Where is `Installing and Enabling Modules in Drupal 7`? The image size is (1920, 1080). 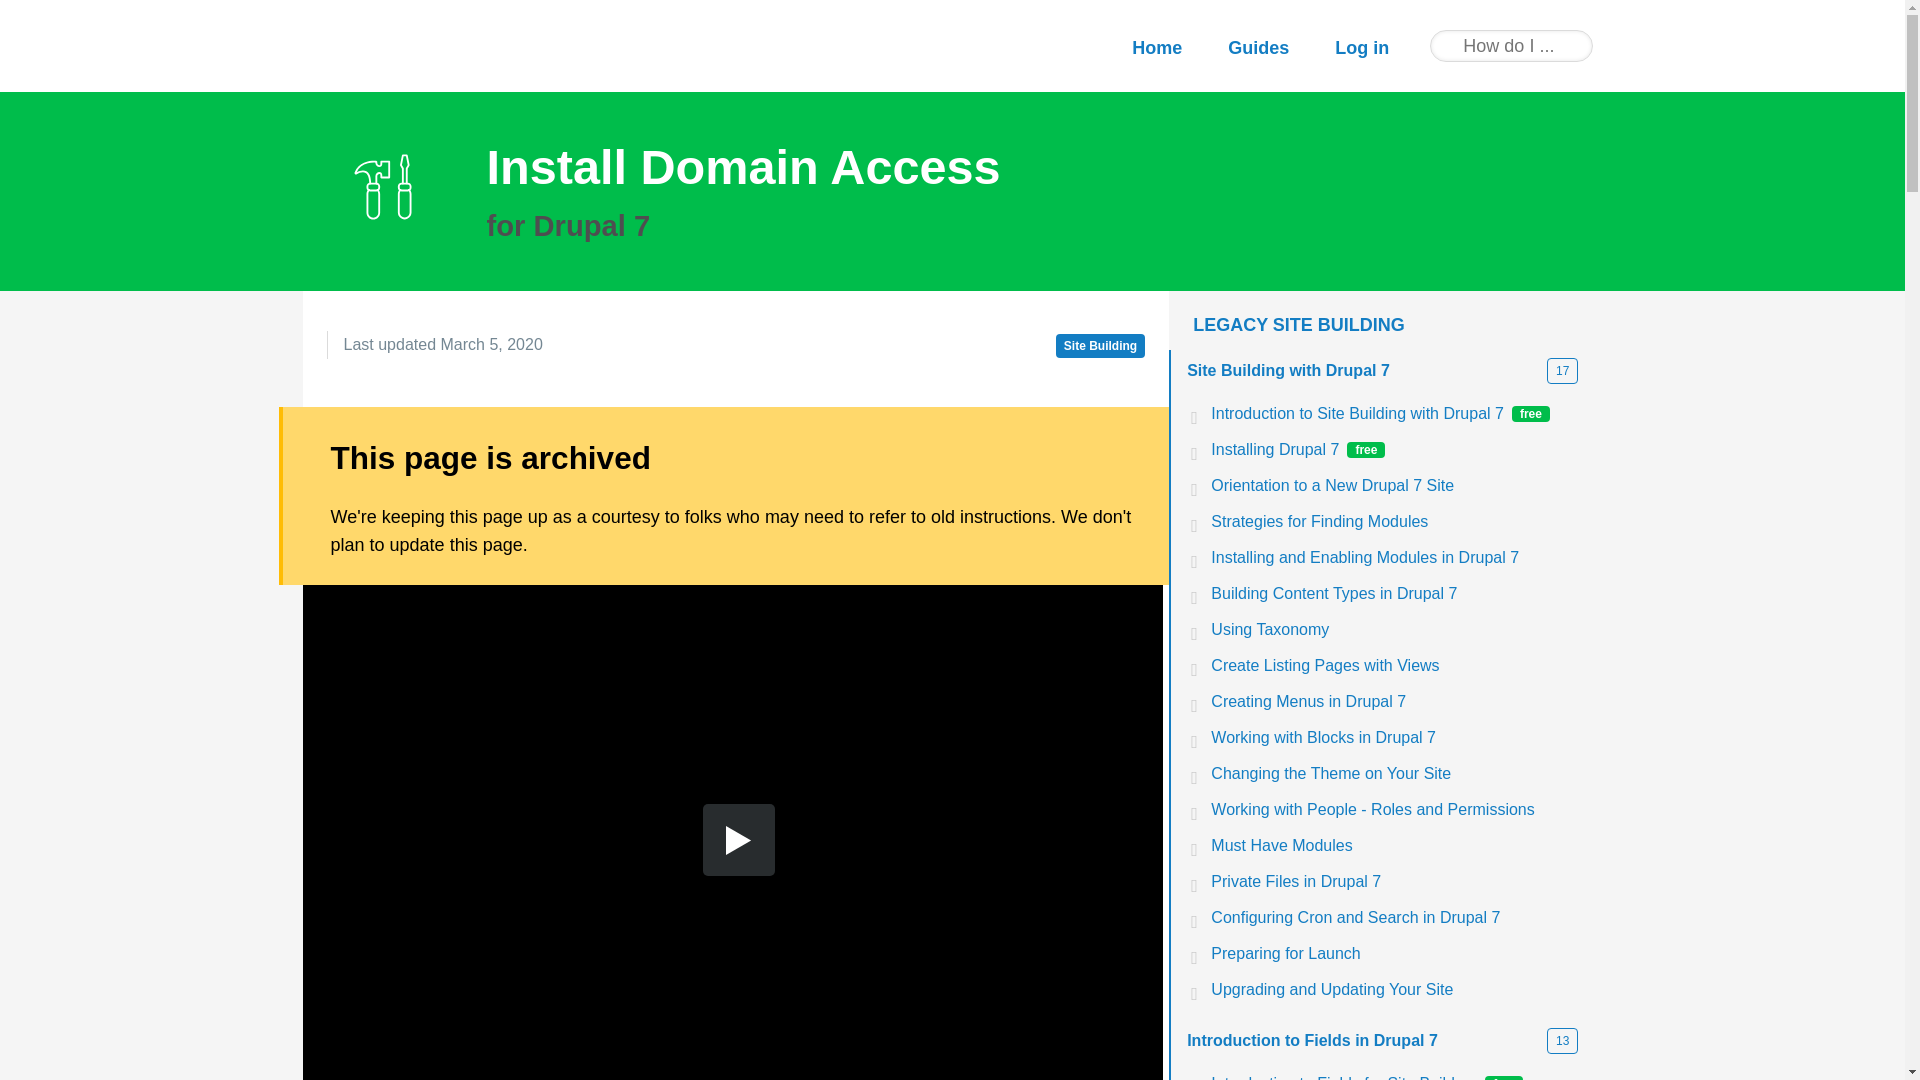
Installing and Enabling Modules in Drupal 7 is located at coordinates (1394, 558).